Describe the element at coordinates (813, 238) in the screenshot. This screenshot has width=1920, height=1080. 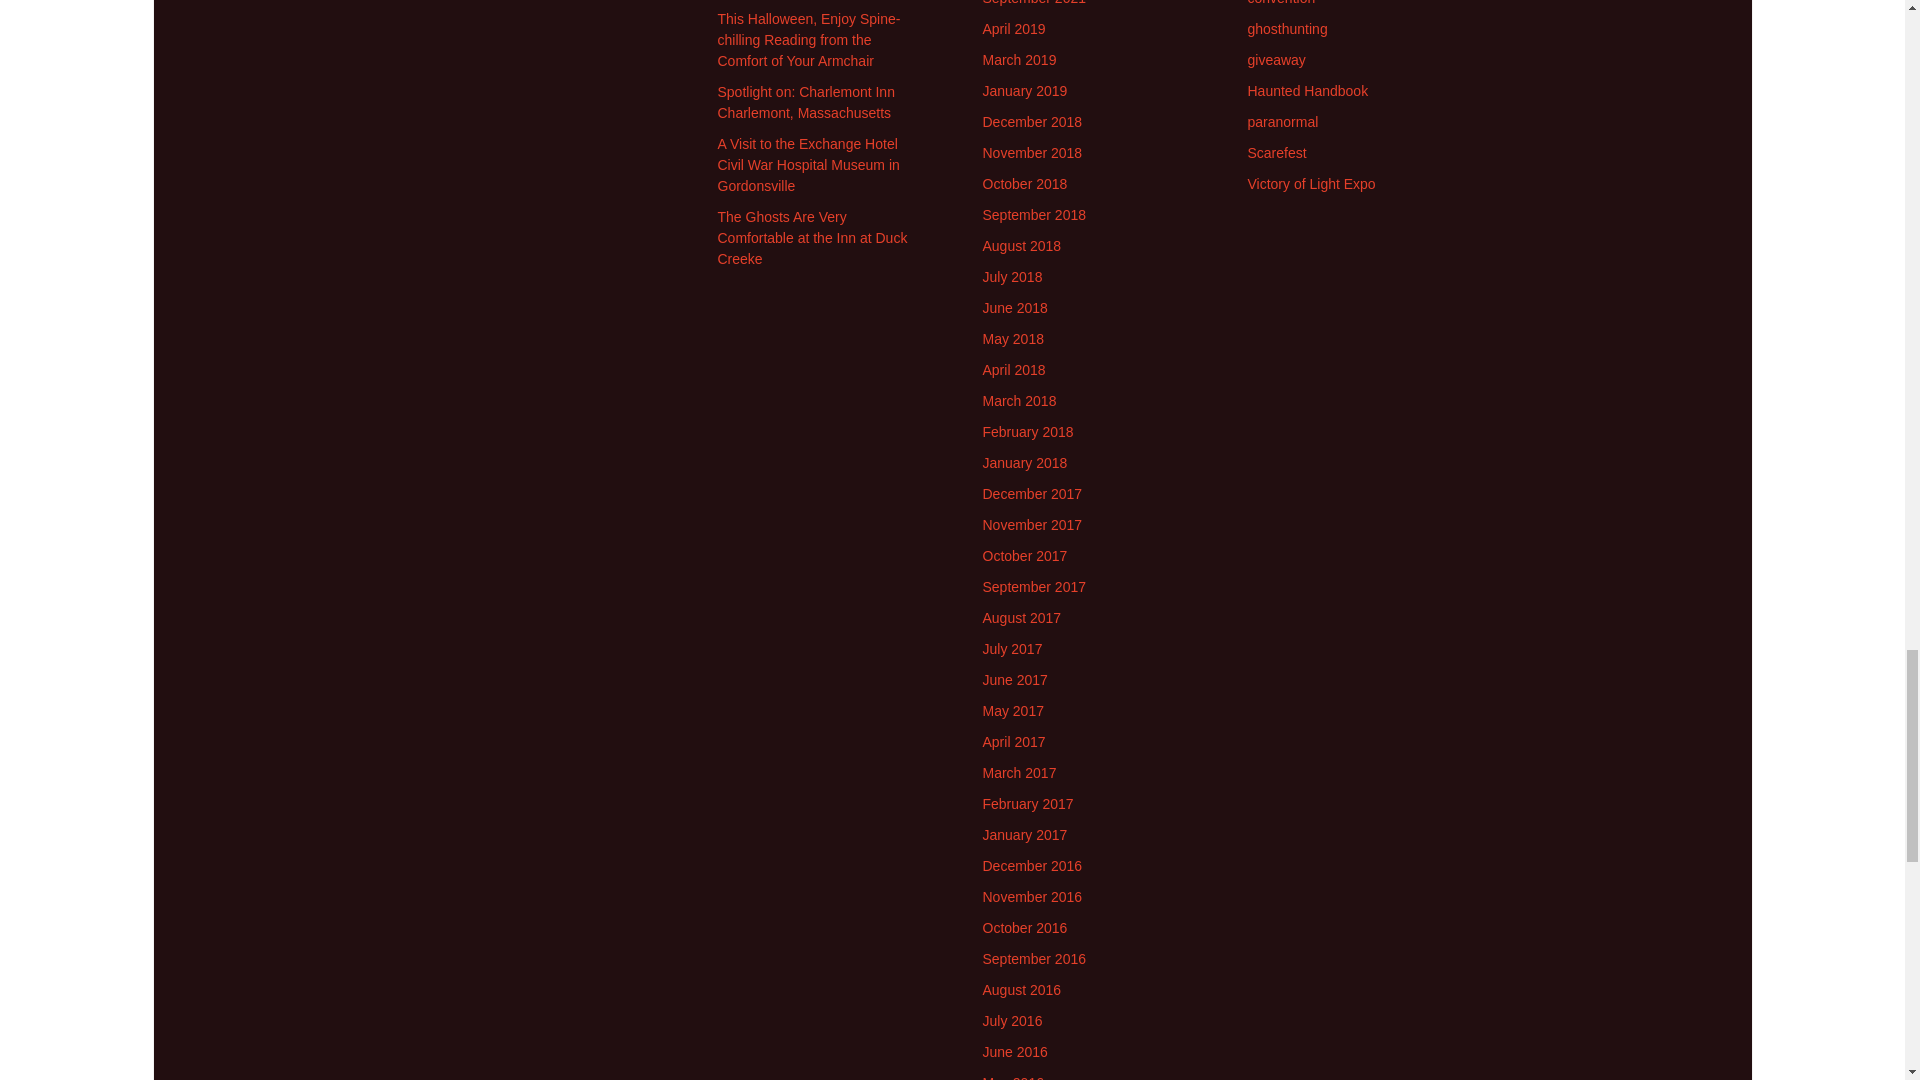
I see `The Ghosts Are Very Comfortable at the Inn at Duck Creeke` at that location.